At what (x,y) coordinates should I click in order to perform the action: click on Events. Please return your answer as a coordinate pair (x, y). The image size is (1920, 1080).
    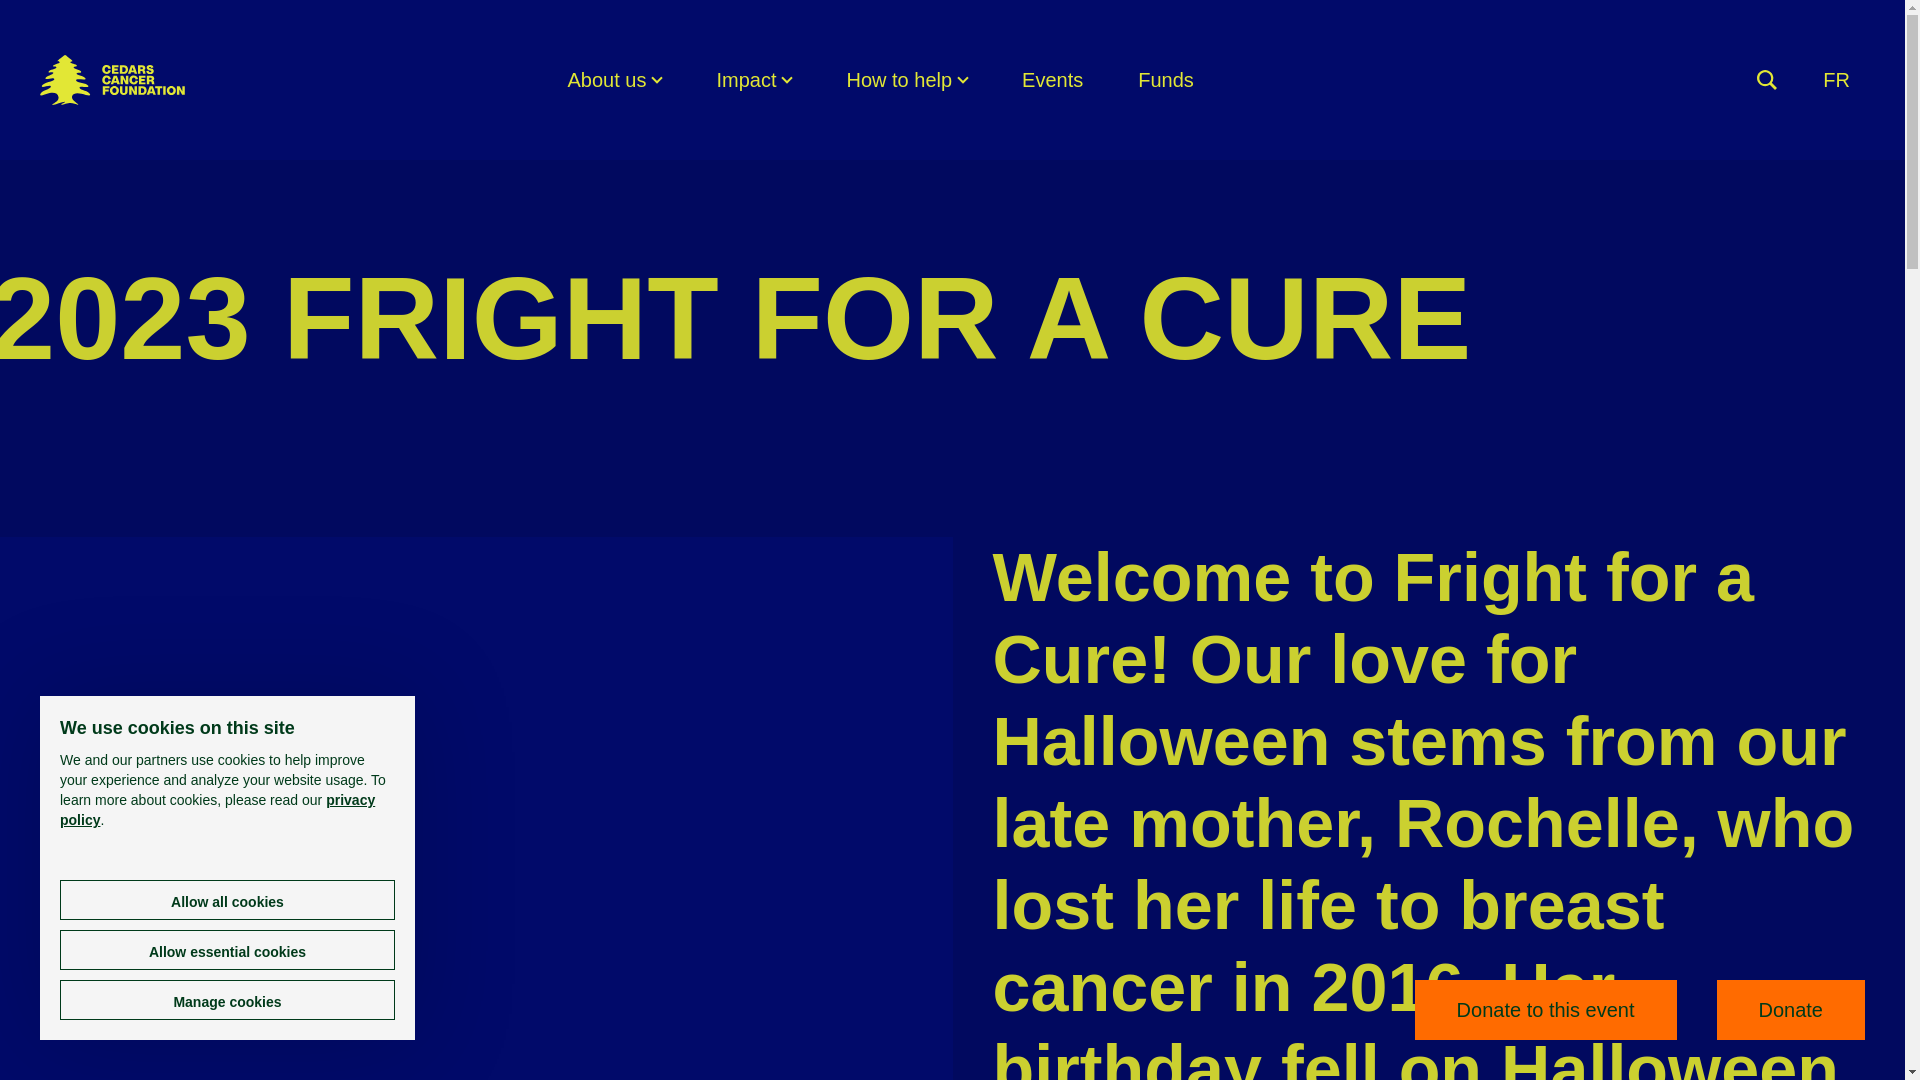
    Looking at the image, I should click on (1052, 79).